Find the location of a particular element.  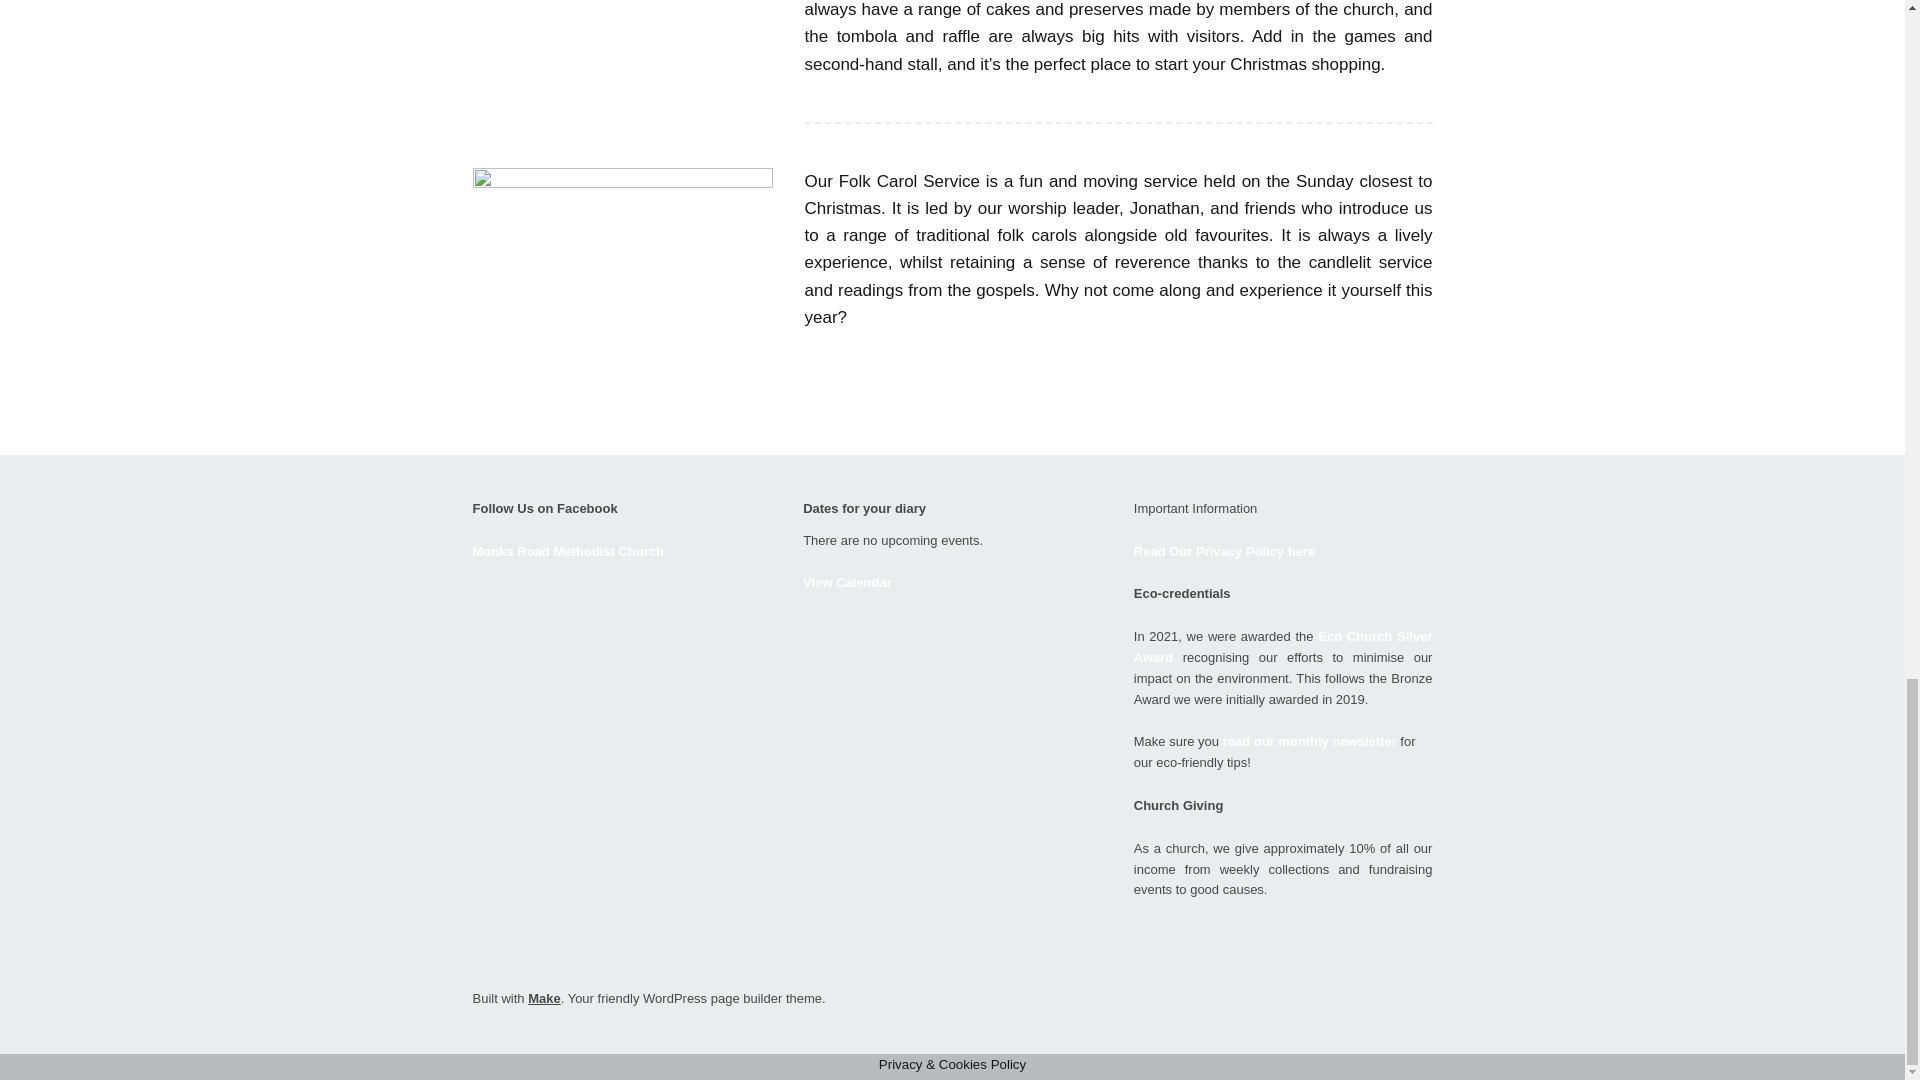

read our monthly newsletter is located at coordinates (1310, 742).